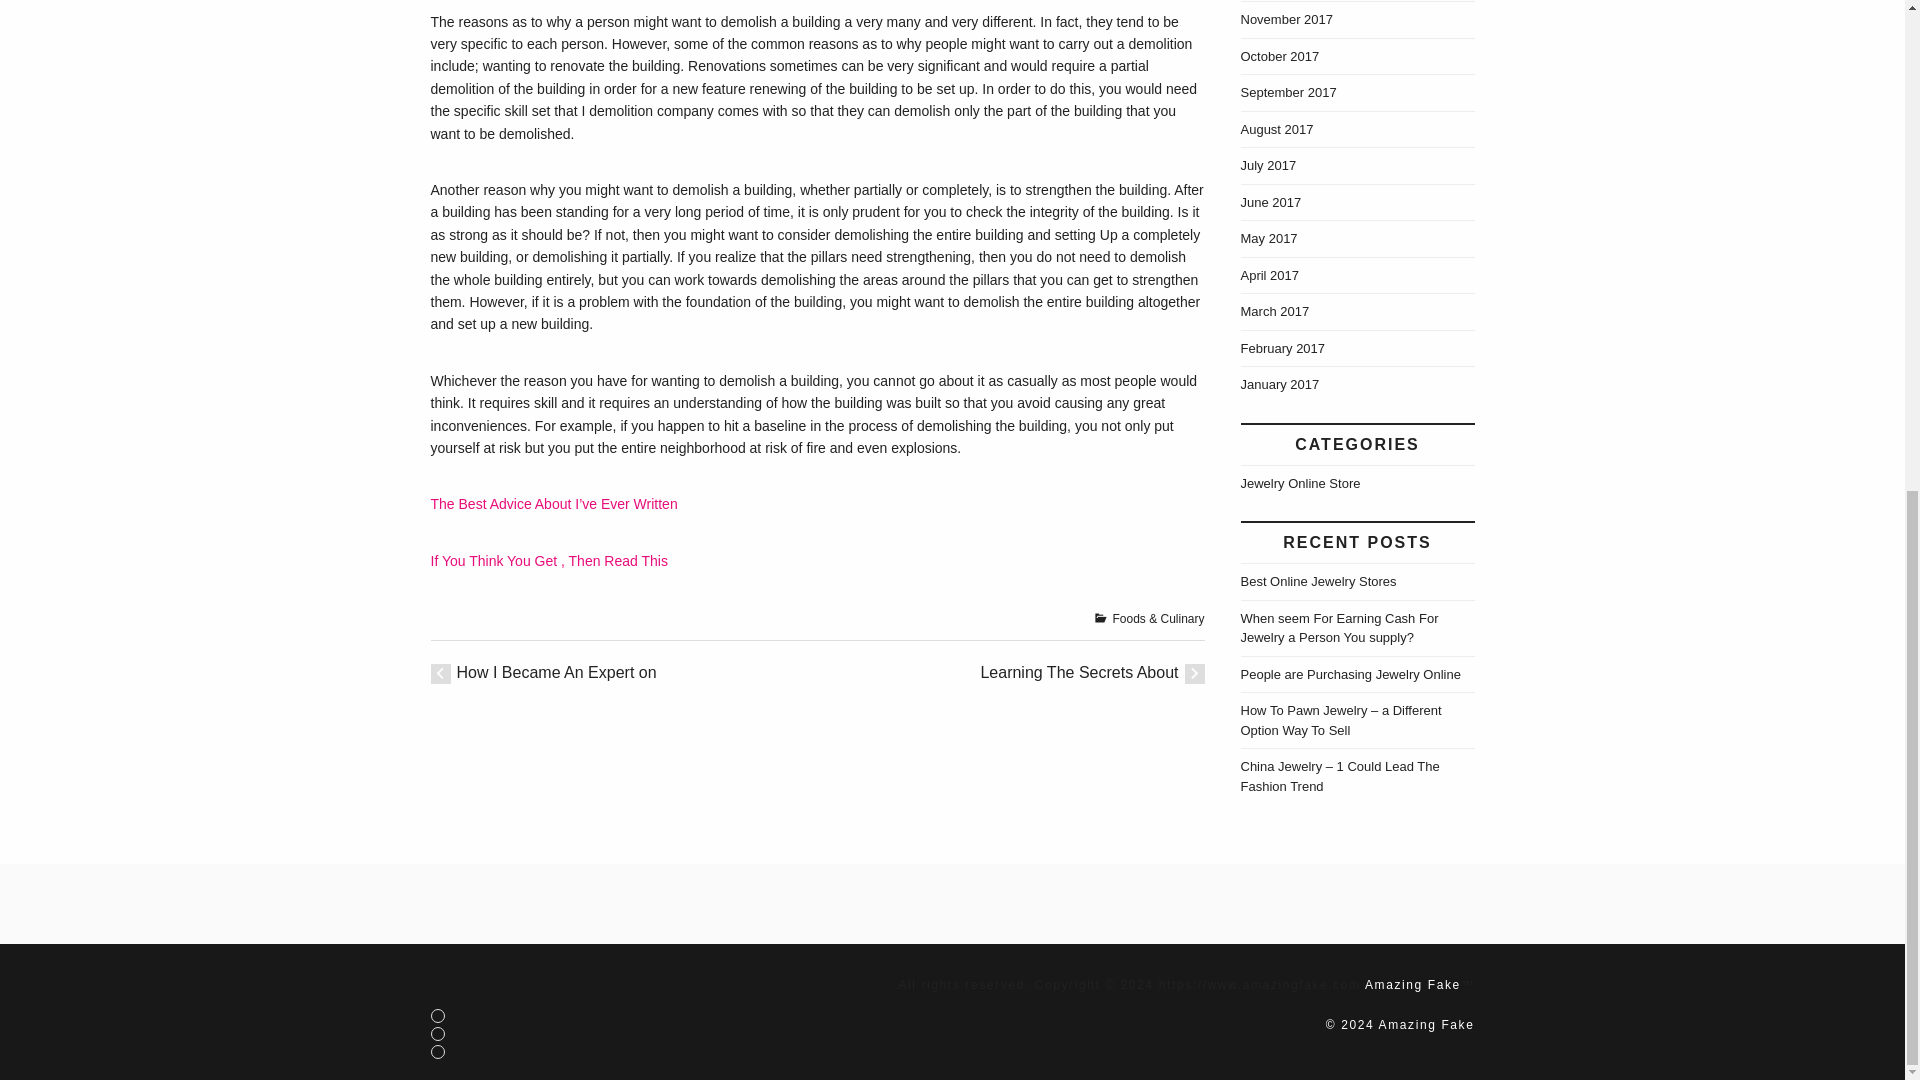 Image resolution: width=1920 pixels, height=1080 pixels. Describe the element at coordinates (1300, 484) in the screenshot. I see `Jewelry Online Store` at that location.